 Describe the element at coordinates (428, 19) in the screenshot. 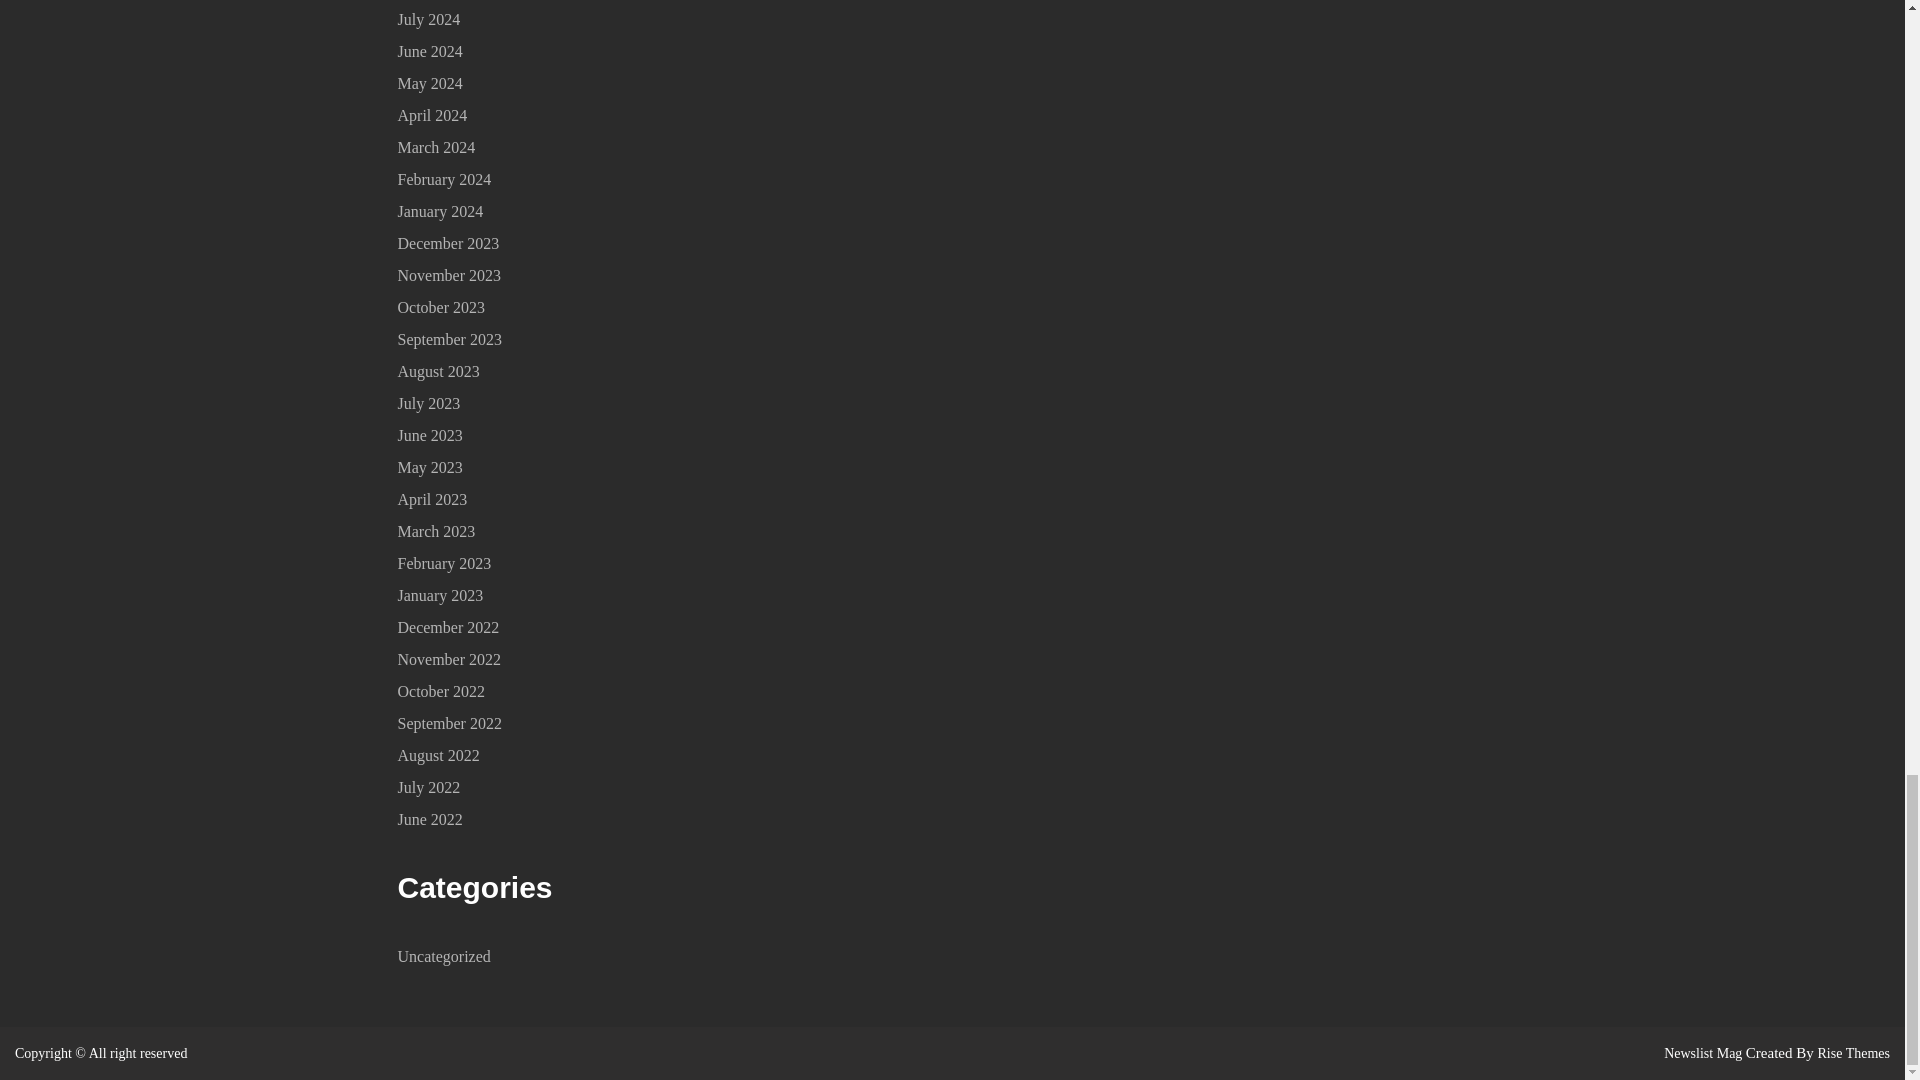

I see `July 2024` at that location.